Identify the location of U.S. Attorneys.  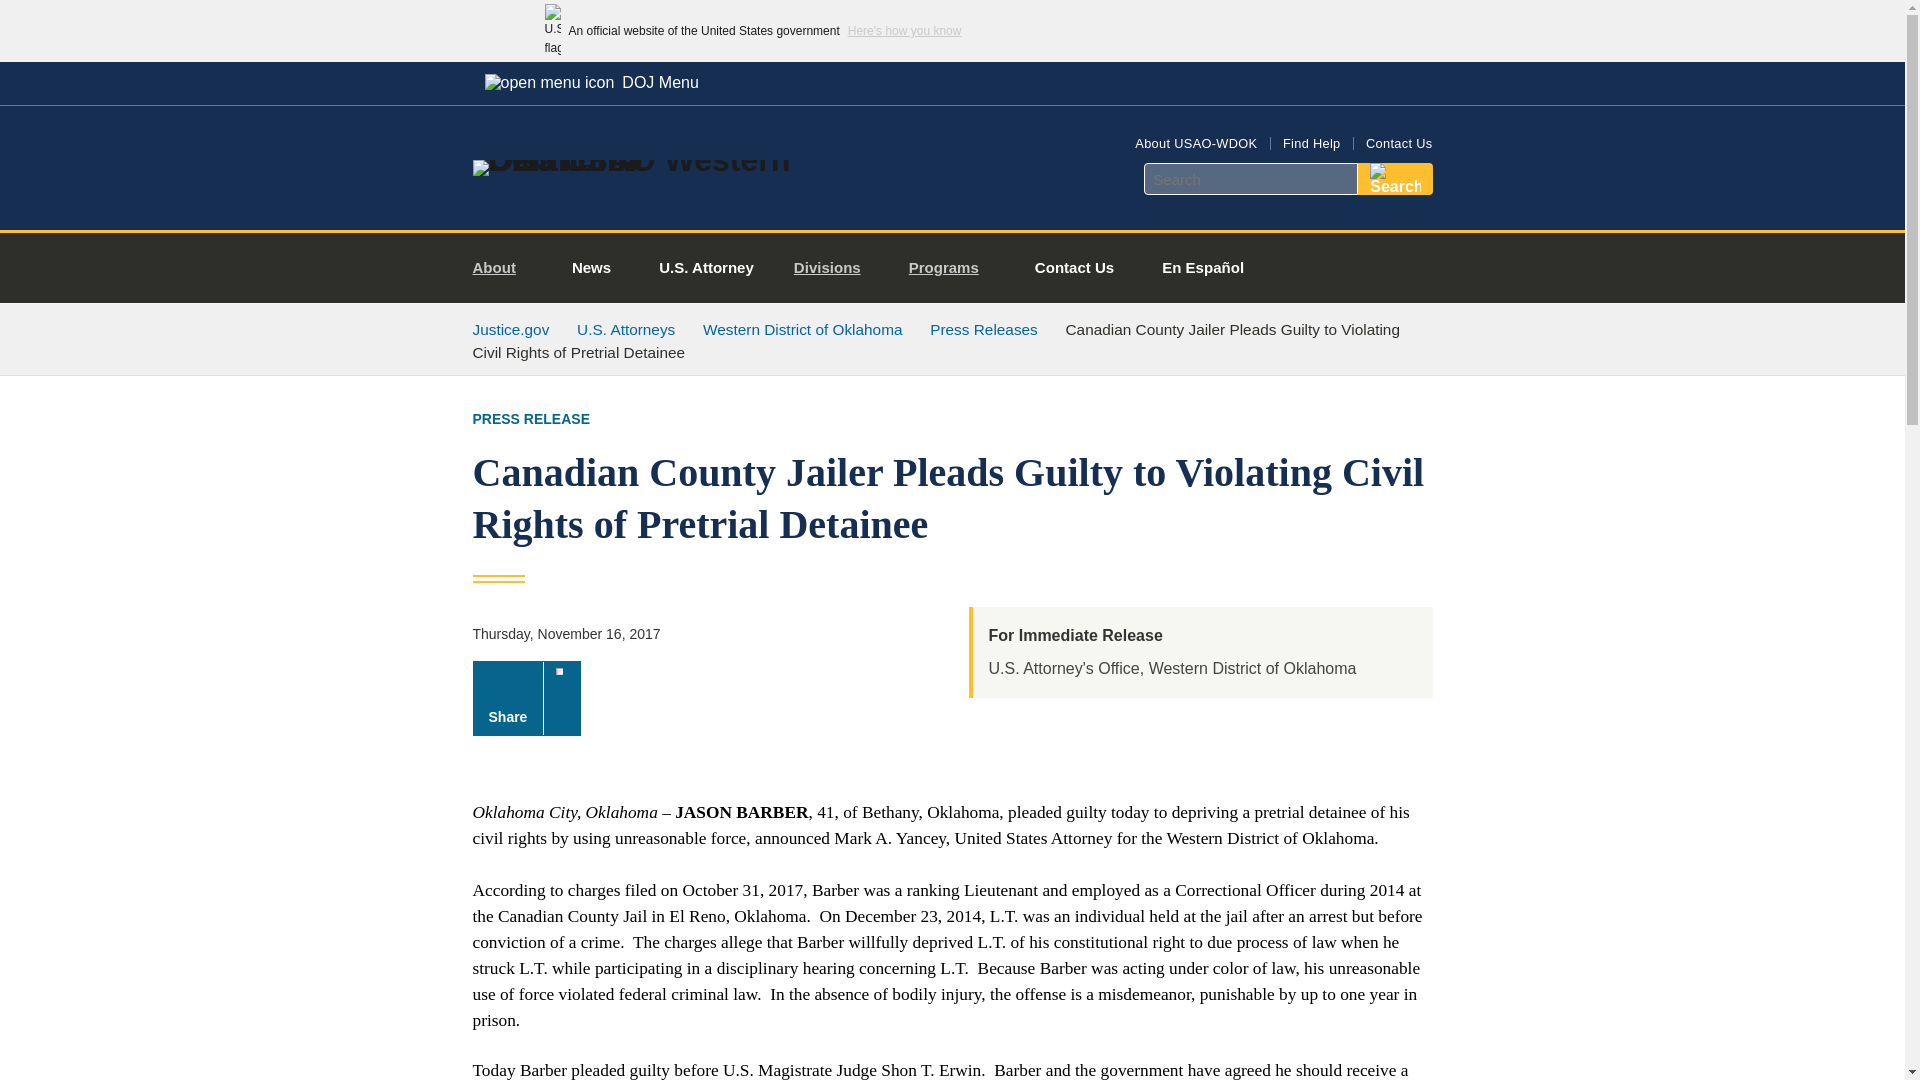
(626, 329).